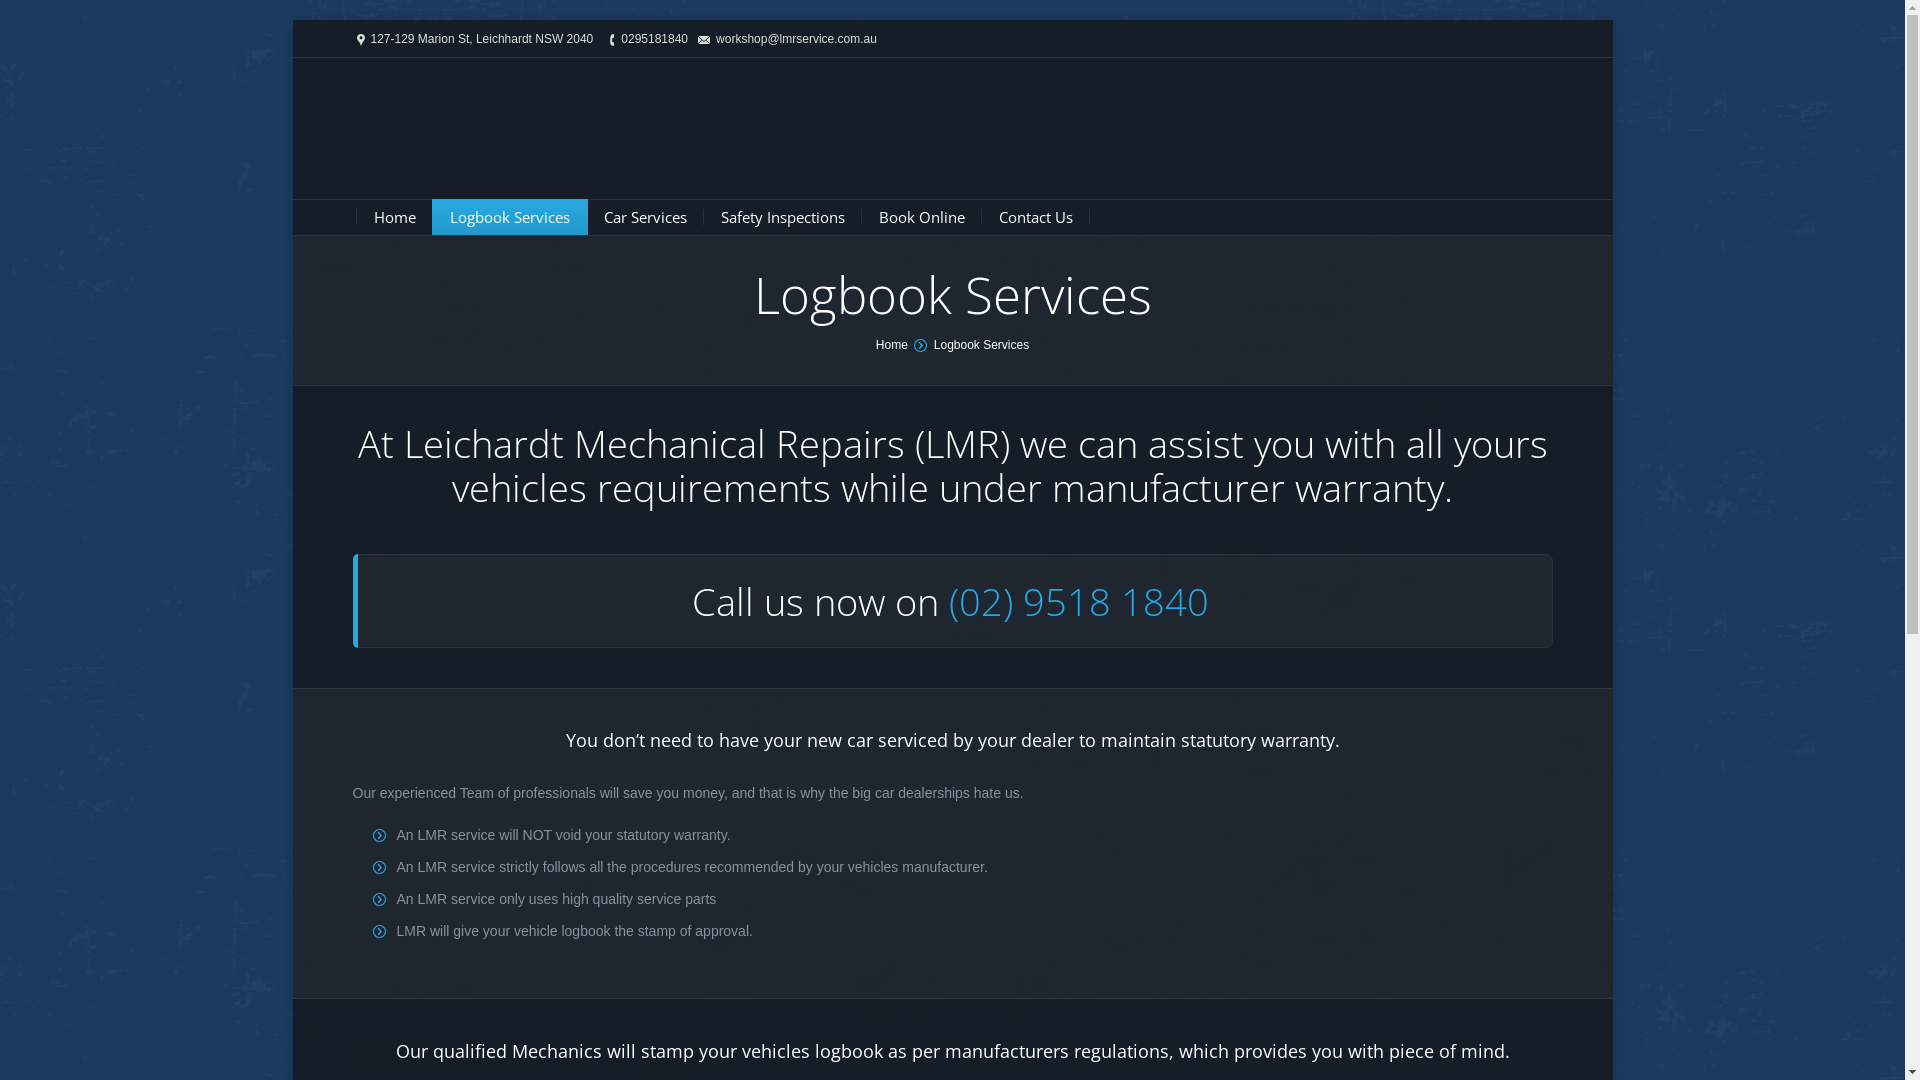 The image size is (1920, 1080). Describe the element at coordinates (395, 217) in the screenshot. I see `Home` at that location.